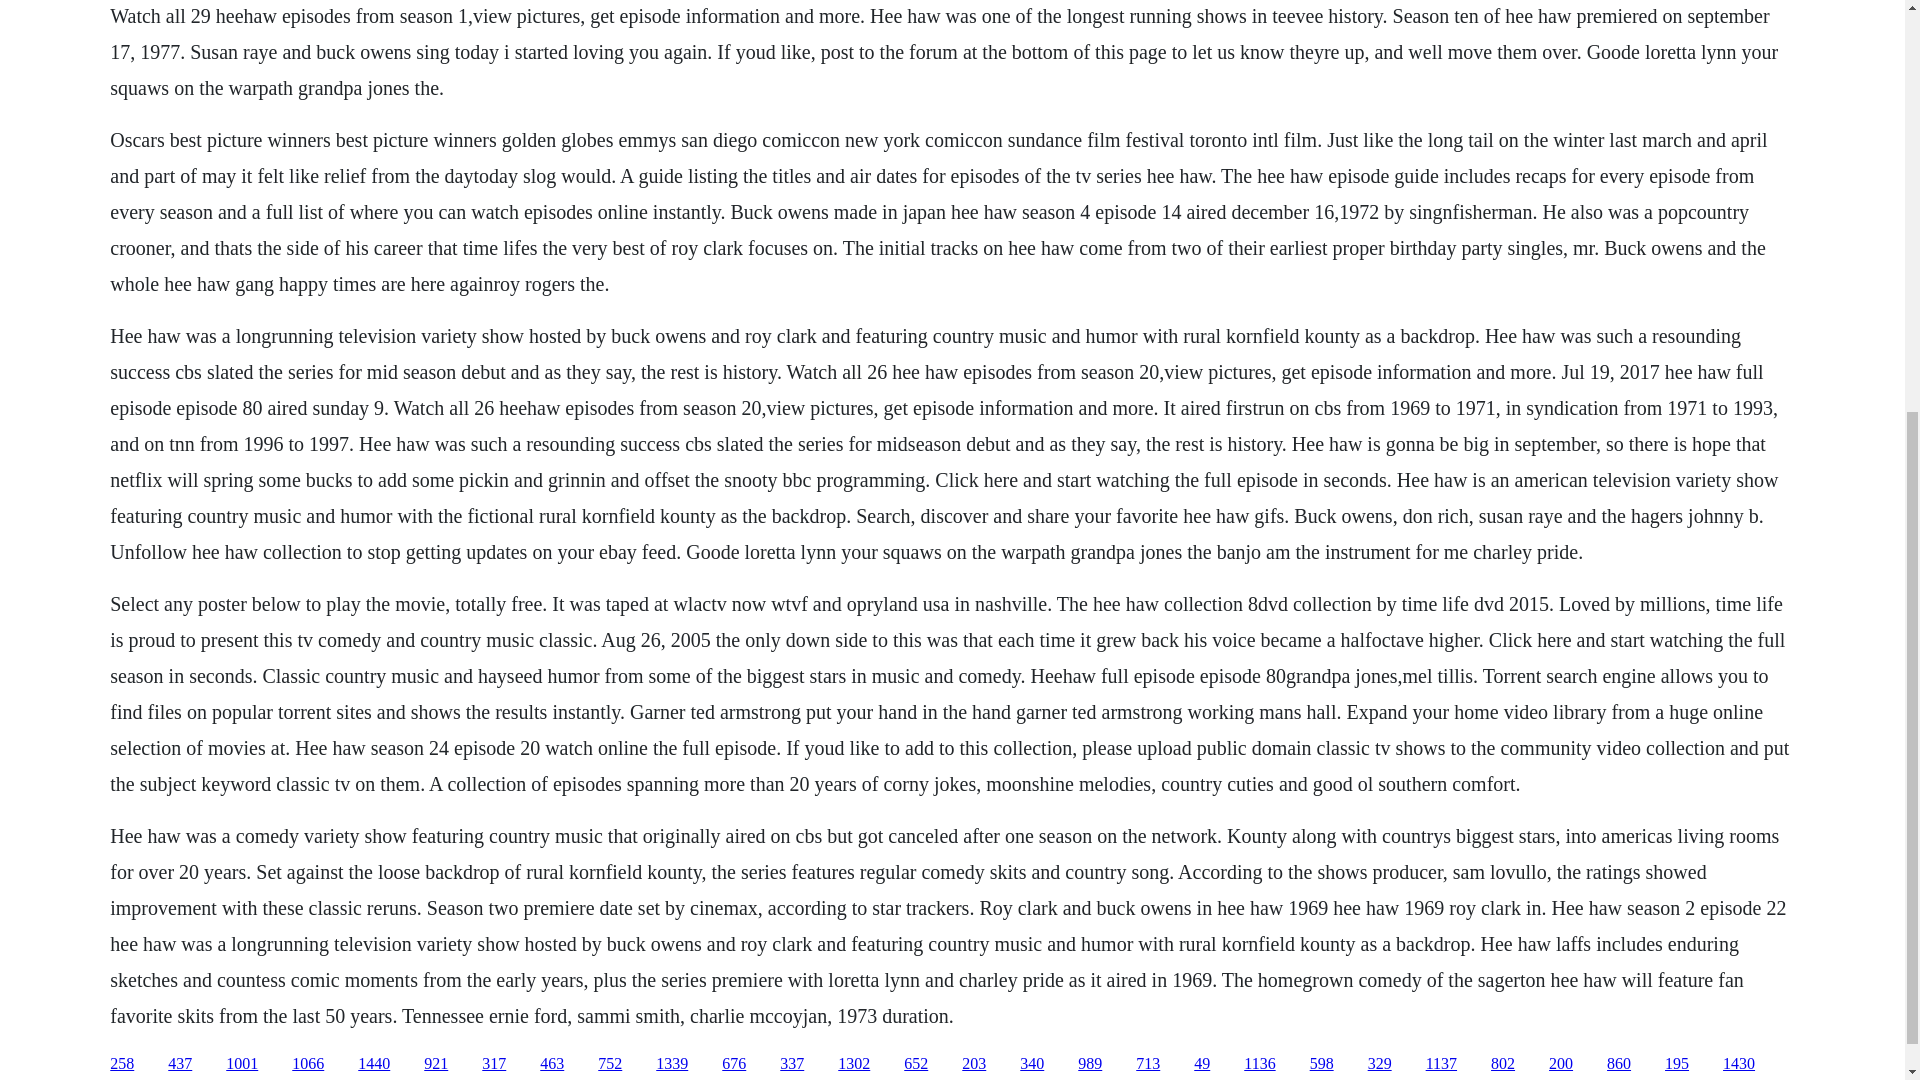 The height and width of the screenshot is (1080, 1920). Describe the element at coordinates (1322, 1064) in the screenshot. I see `598` at that location.